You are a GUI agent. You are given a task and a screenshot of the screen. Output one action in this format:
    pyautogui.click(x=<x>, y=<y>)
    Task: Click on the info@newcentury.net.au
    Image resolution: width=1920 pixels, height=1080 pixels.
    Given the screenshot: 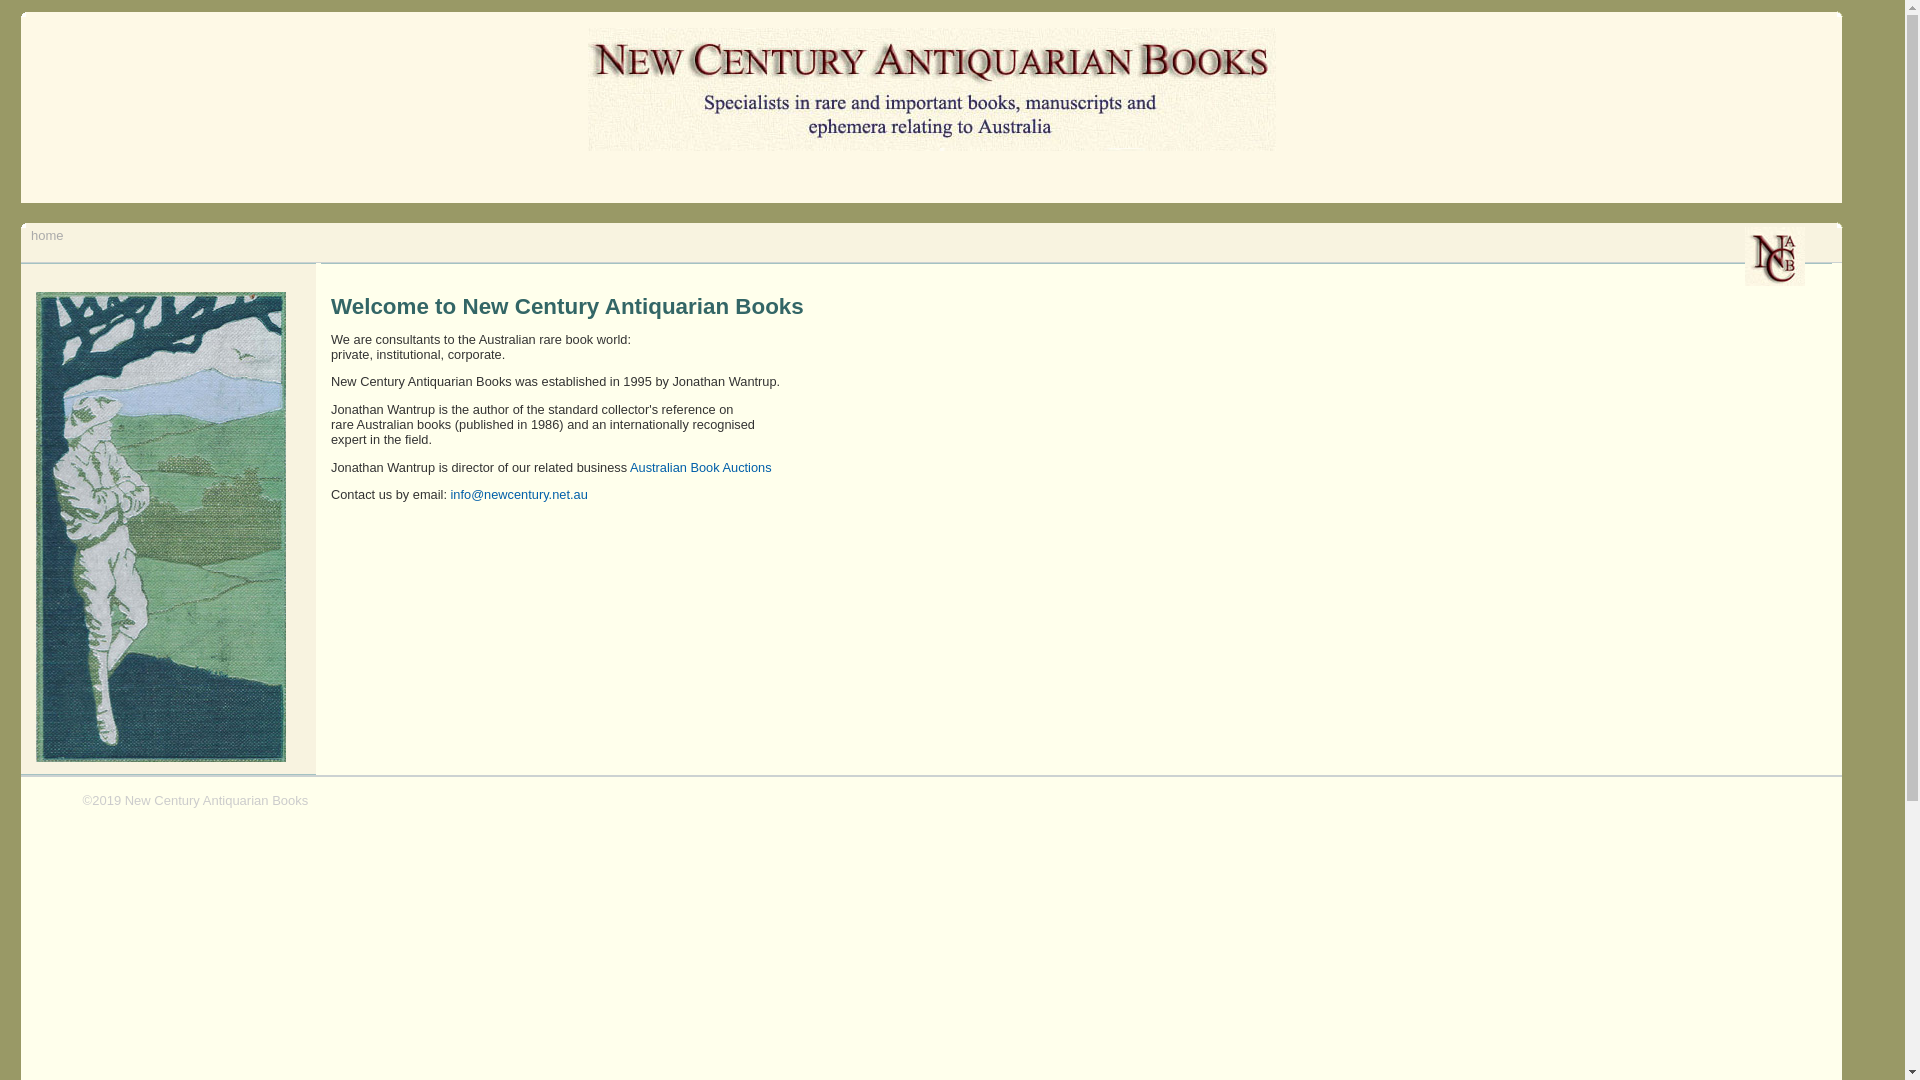 What is the action you would take?
    pyautogui.click(x=518, y=494)
    